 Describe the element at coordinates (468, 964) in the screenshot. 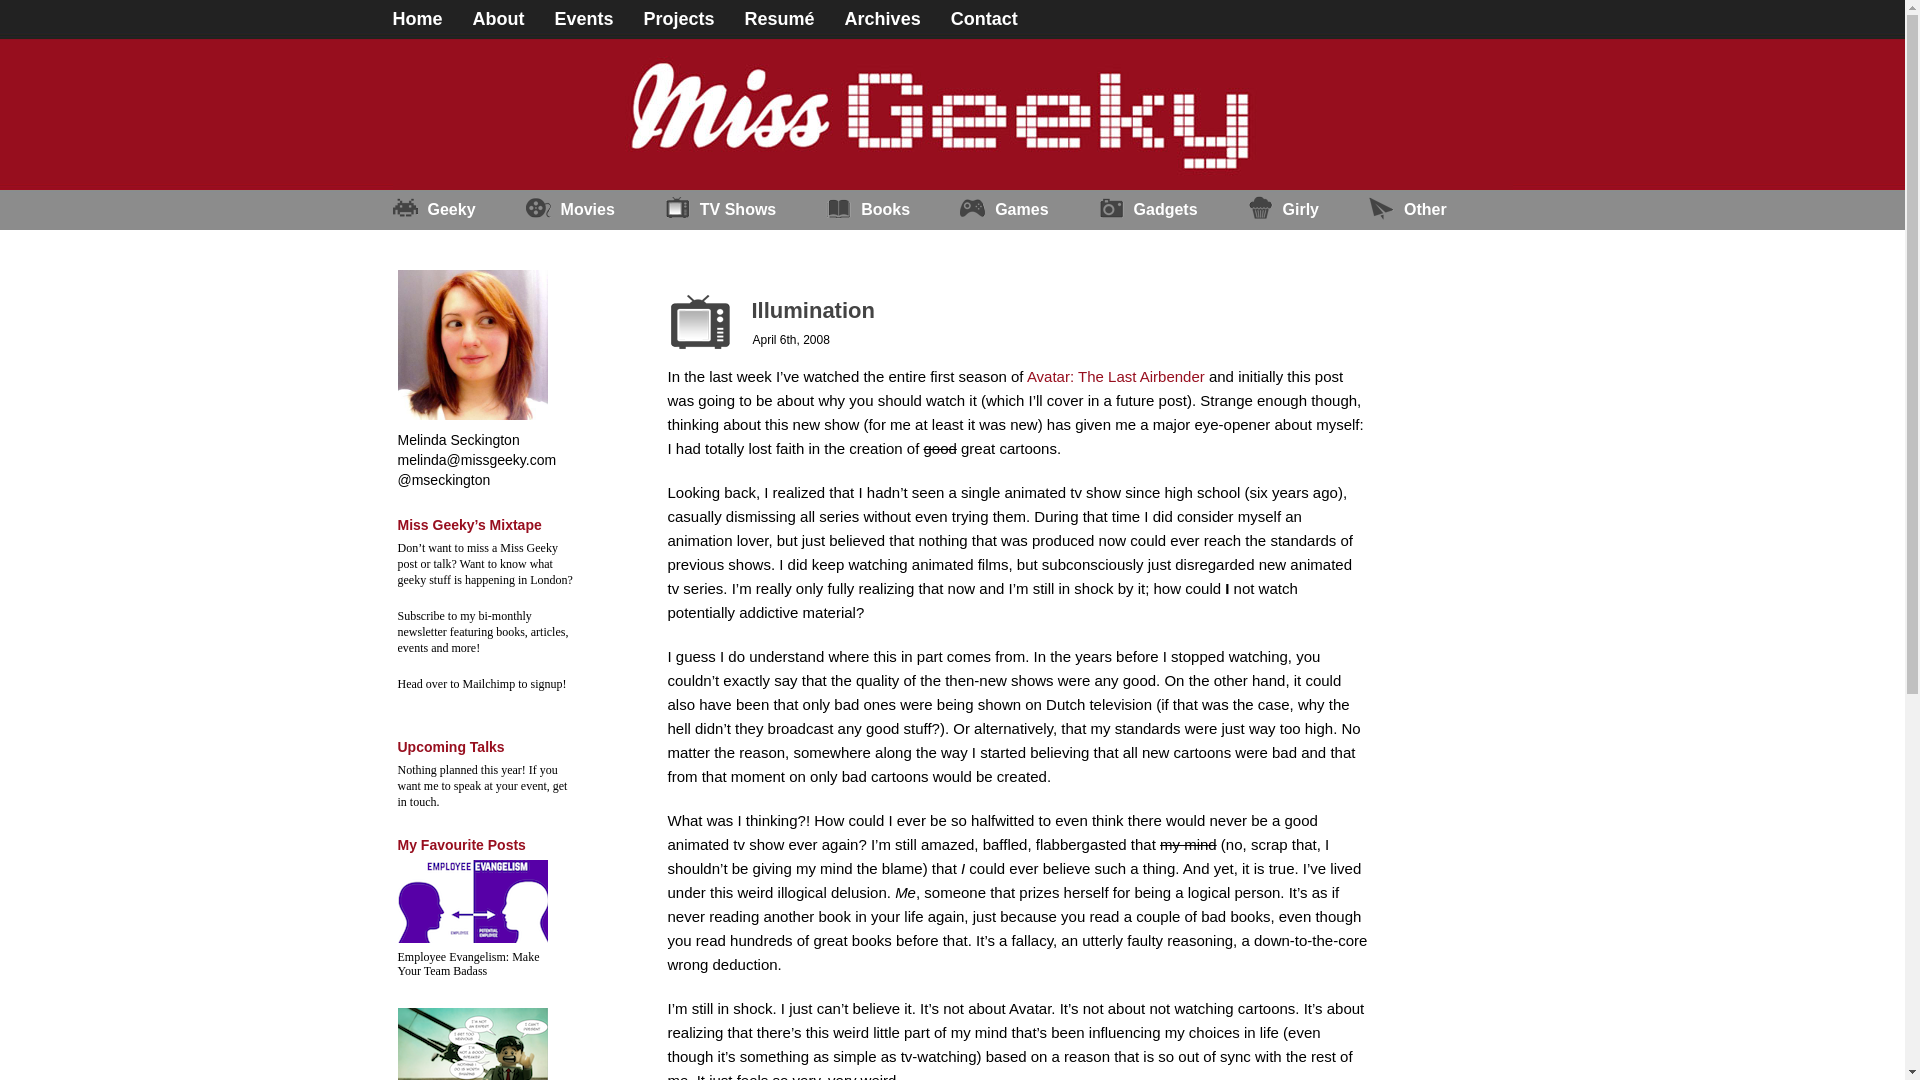

I see `Employee Evangelism: Make Your Team Badass` at that location.